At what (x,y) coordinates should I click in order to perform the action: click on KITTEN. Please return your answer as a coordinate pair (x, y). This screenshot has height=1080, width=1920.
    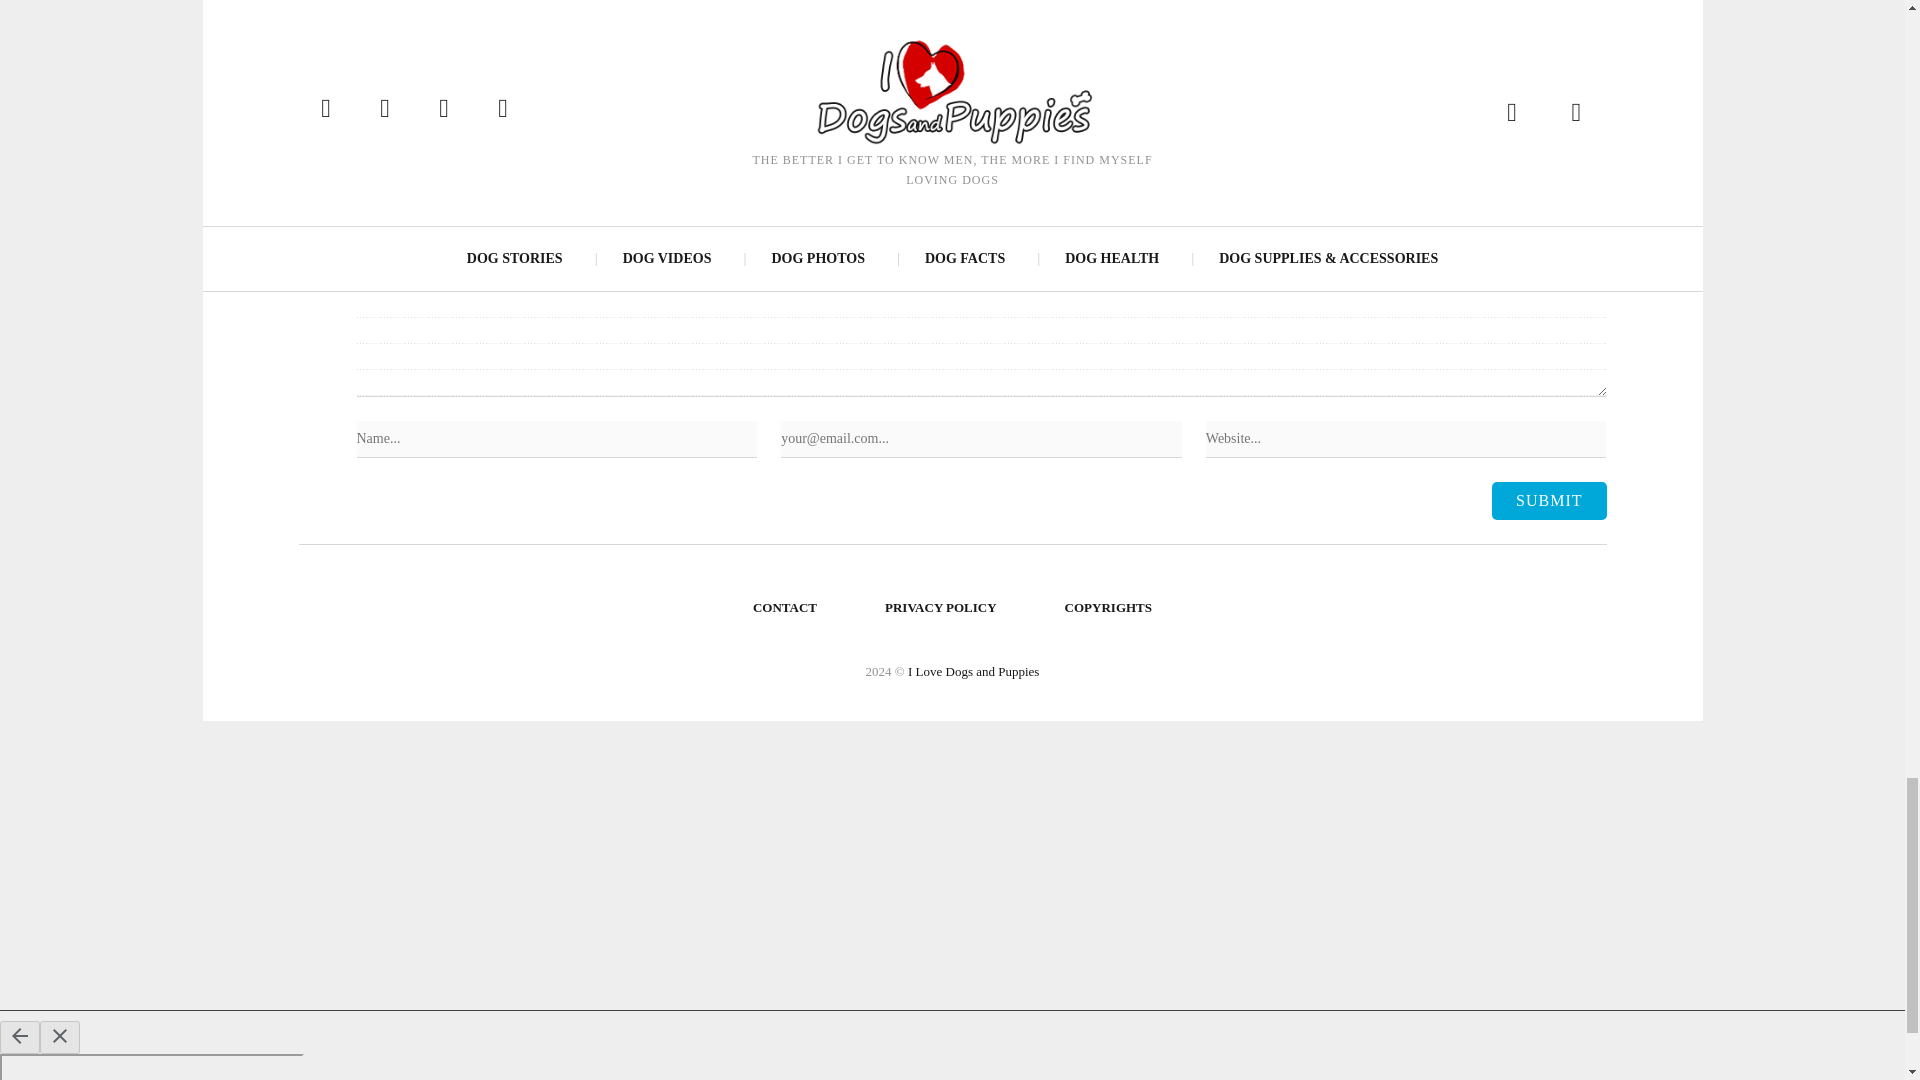
    Looking at the image, I should click on (1068, 22).